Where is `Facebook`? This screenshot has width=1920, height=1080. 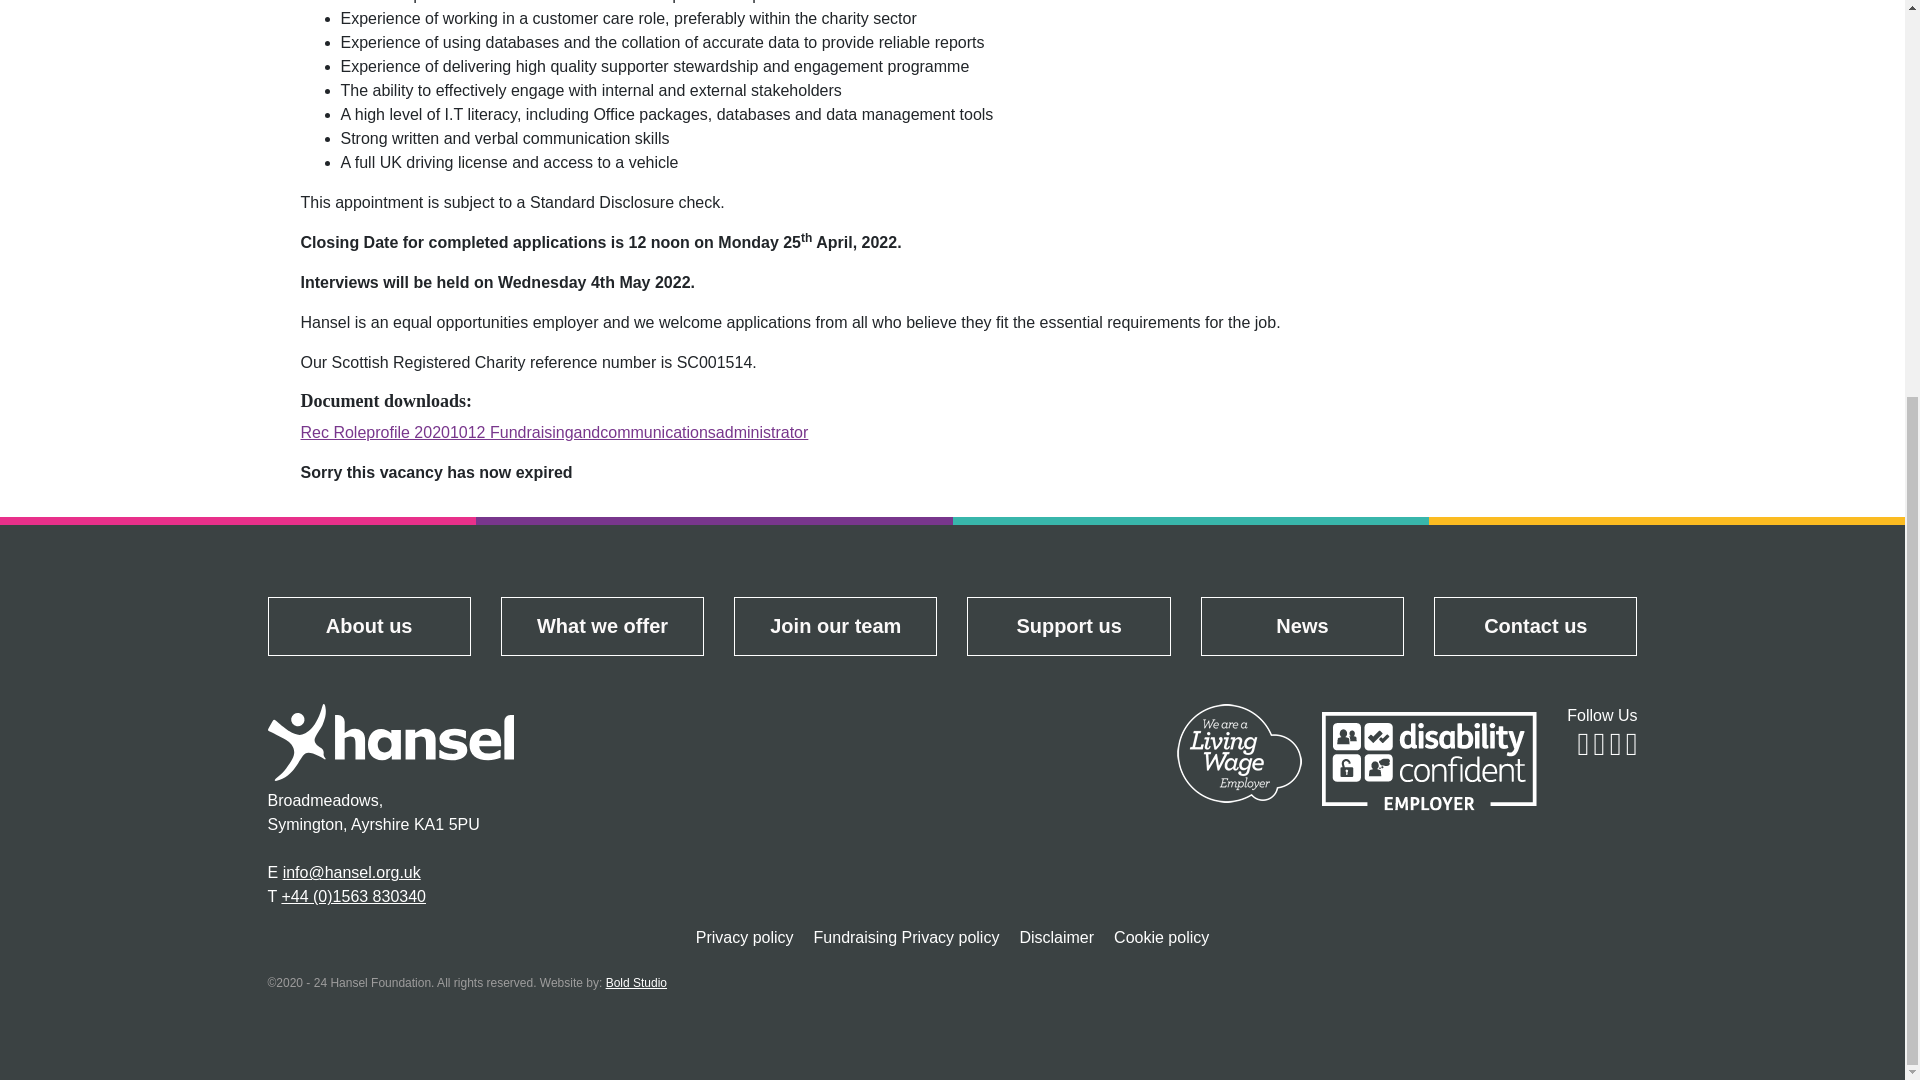 Facebook is located at coordinates (1582, 749).